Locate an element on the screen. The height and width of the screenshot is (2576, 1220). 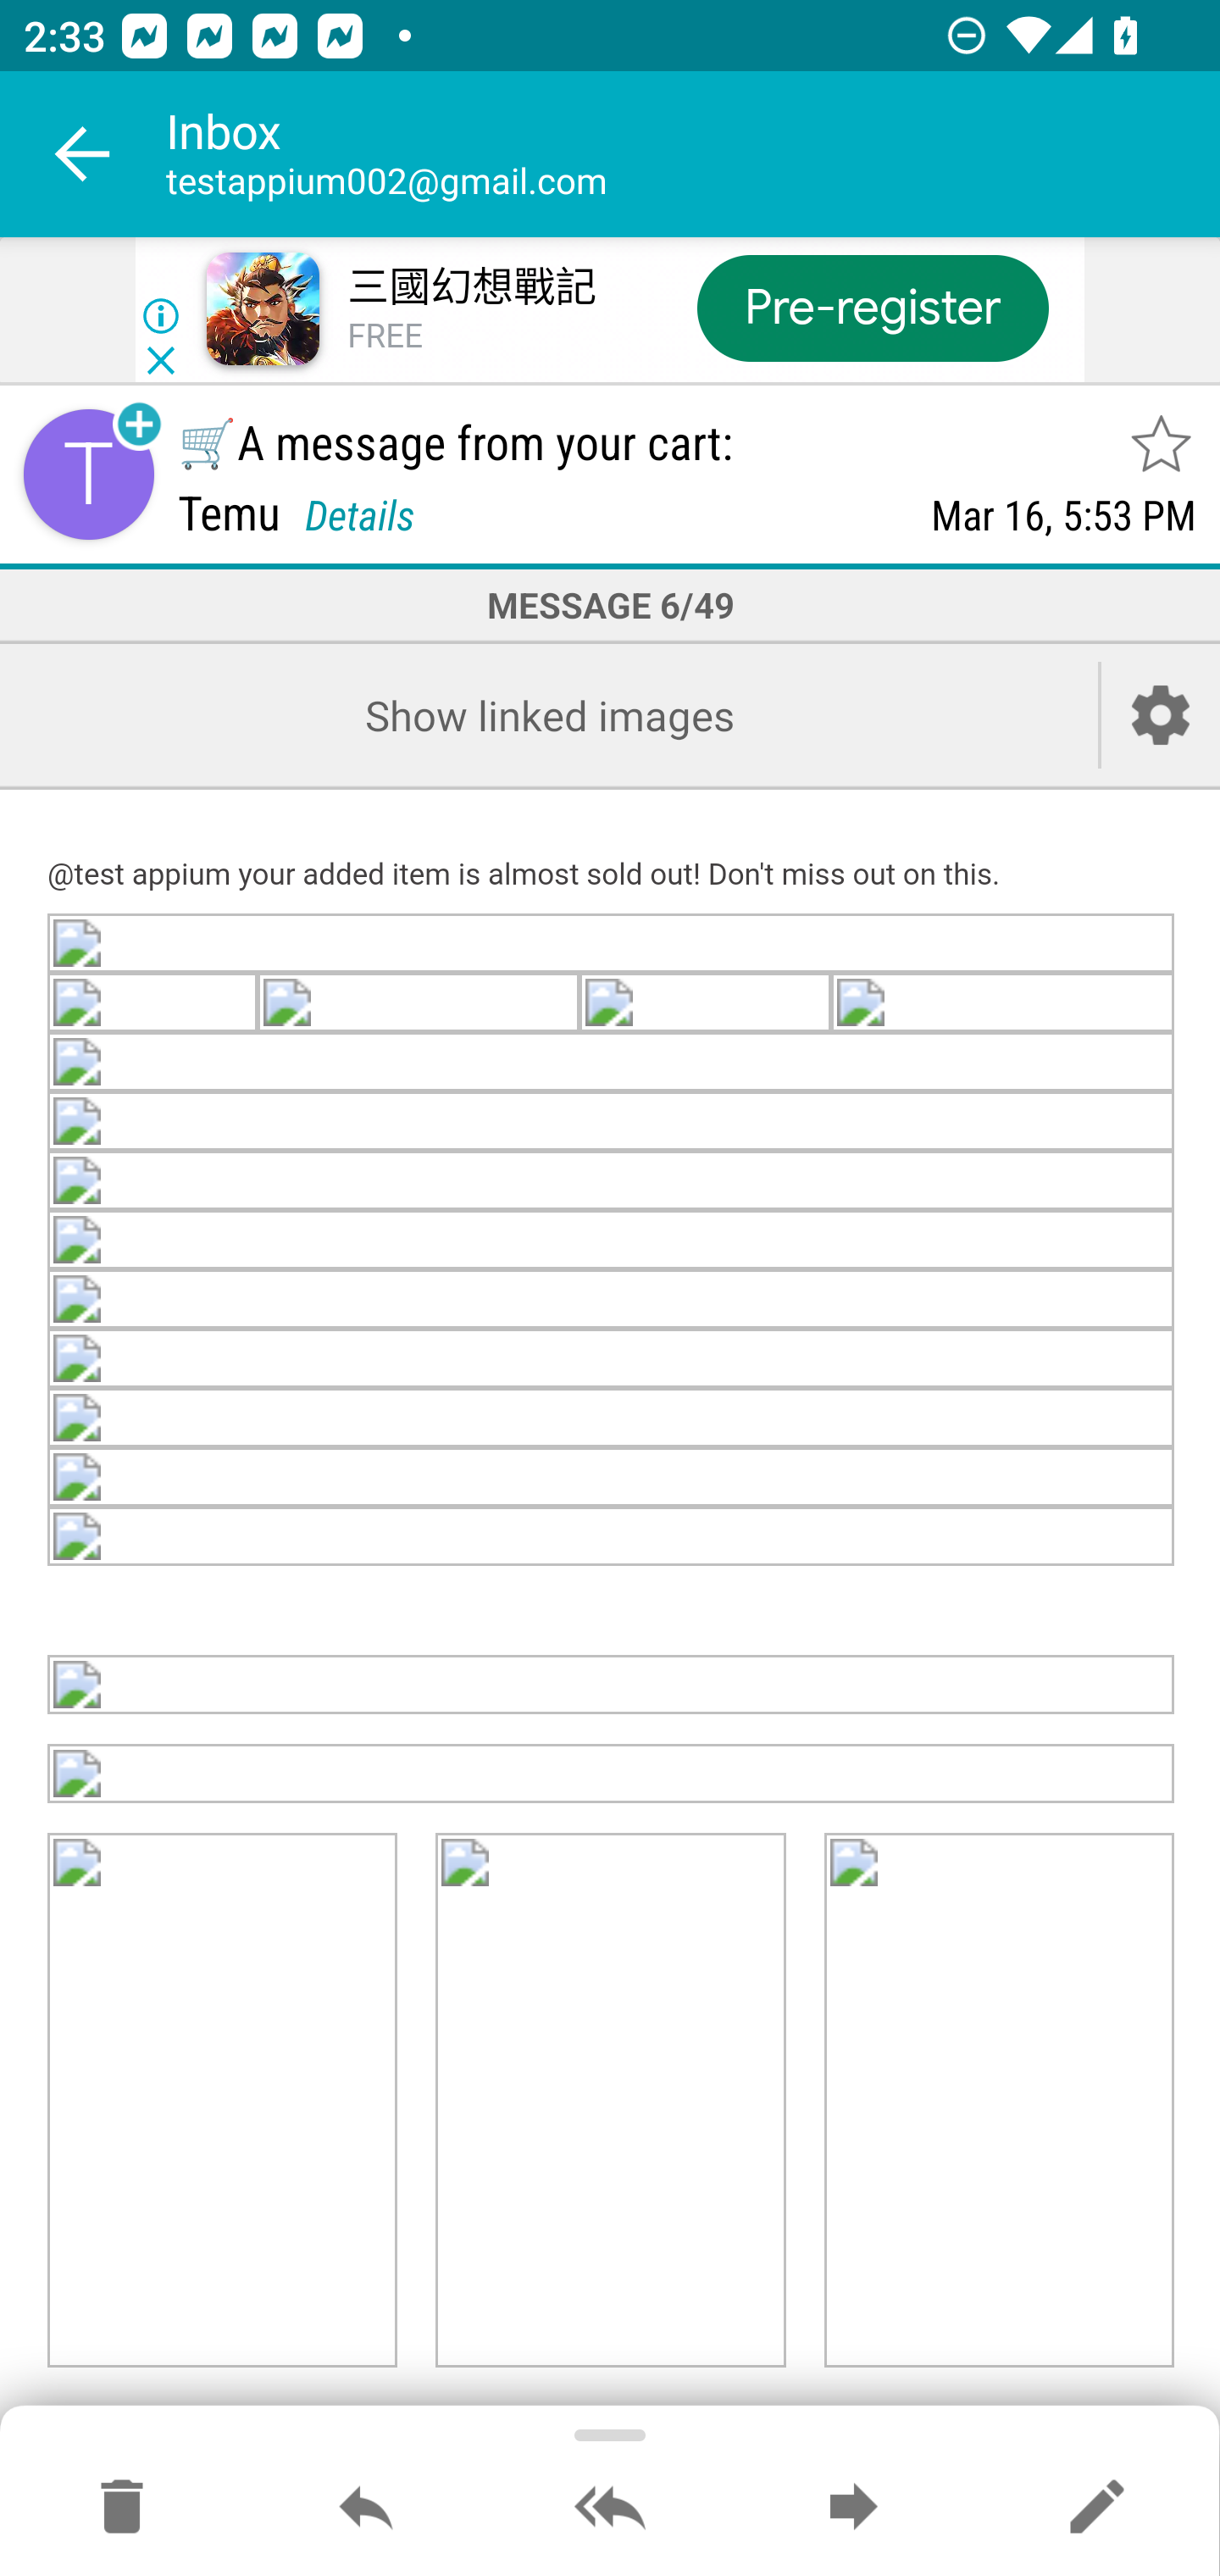
Account setup is located at coordinates (1161, 715).